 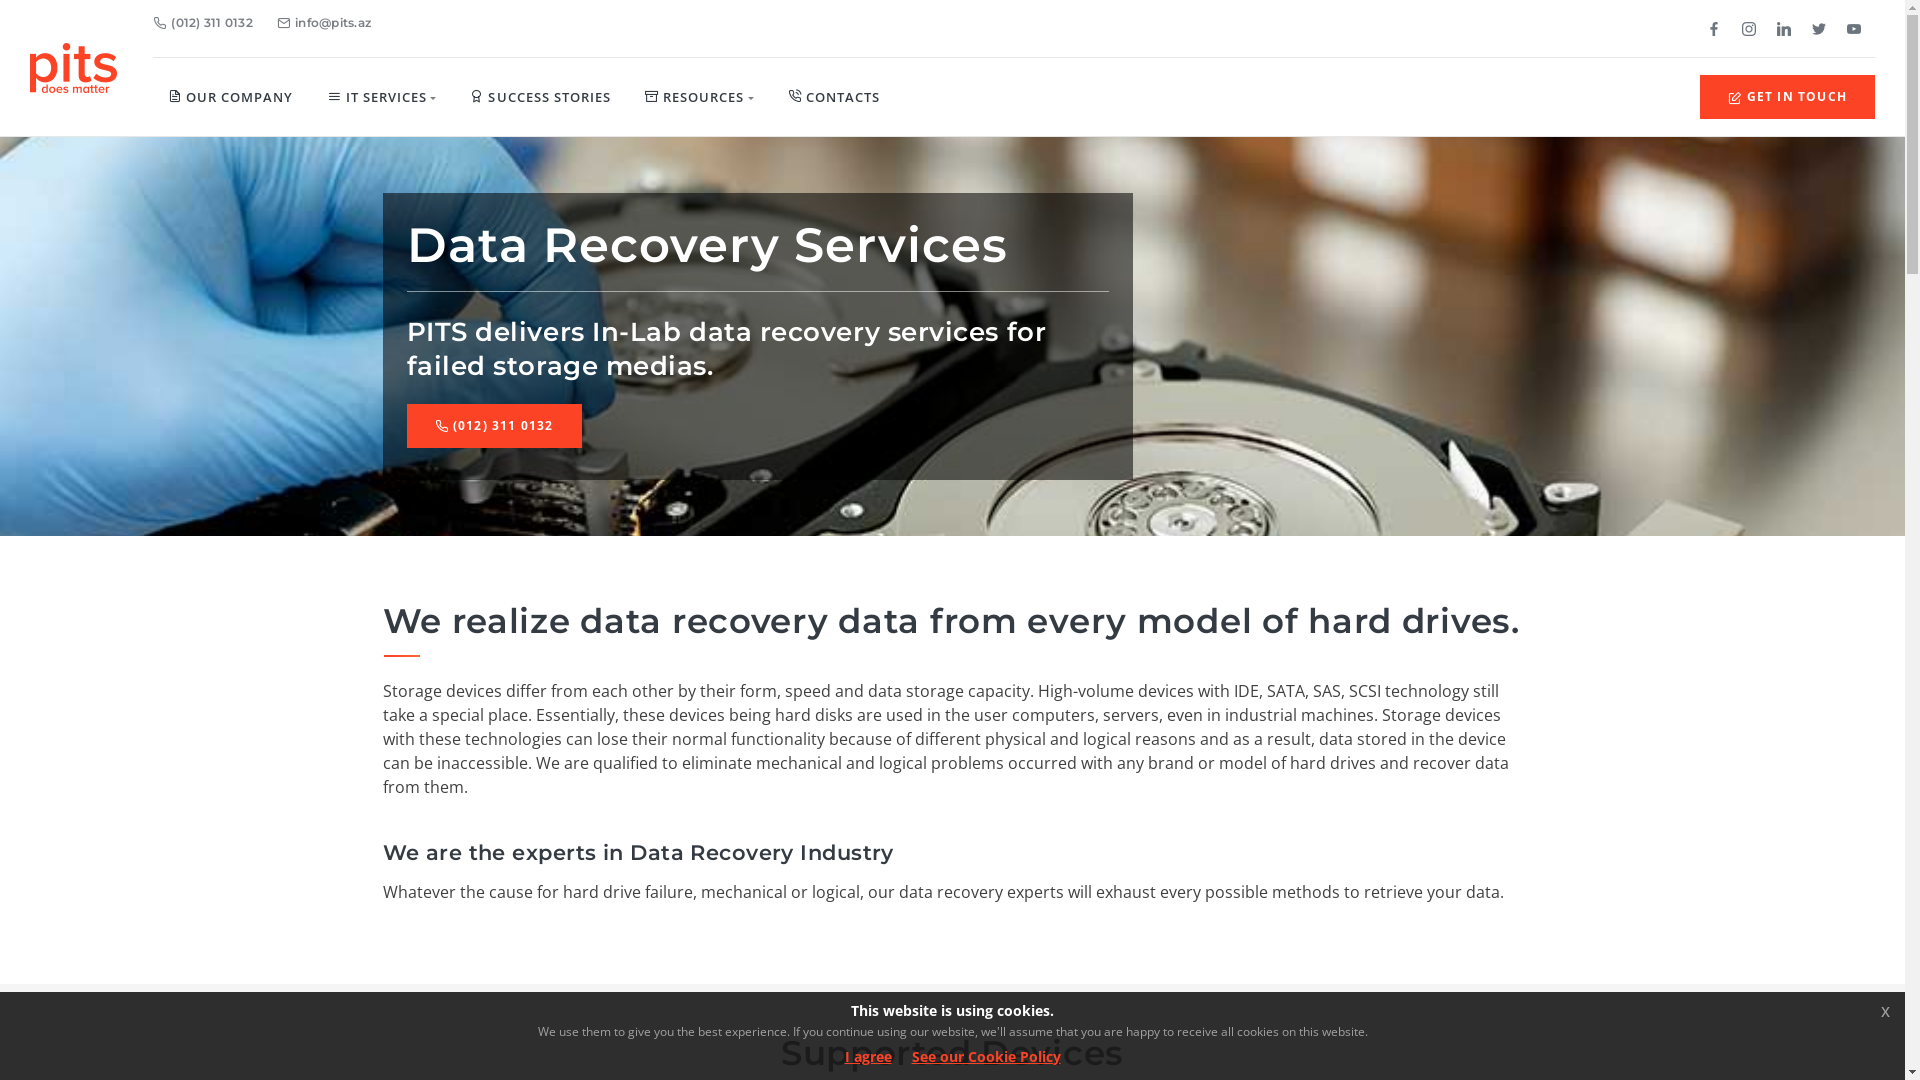 What do you see at coordinates (540, 97) in the screenshot?
I see ` SUCCESS STORIES` at bounding box center [540, 97].